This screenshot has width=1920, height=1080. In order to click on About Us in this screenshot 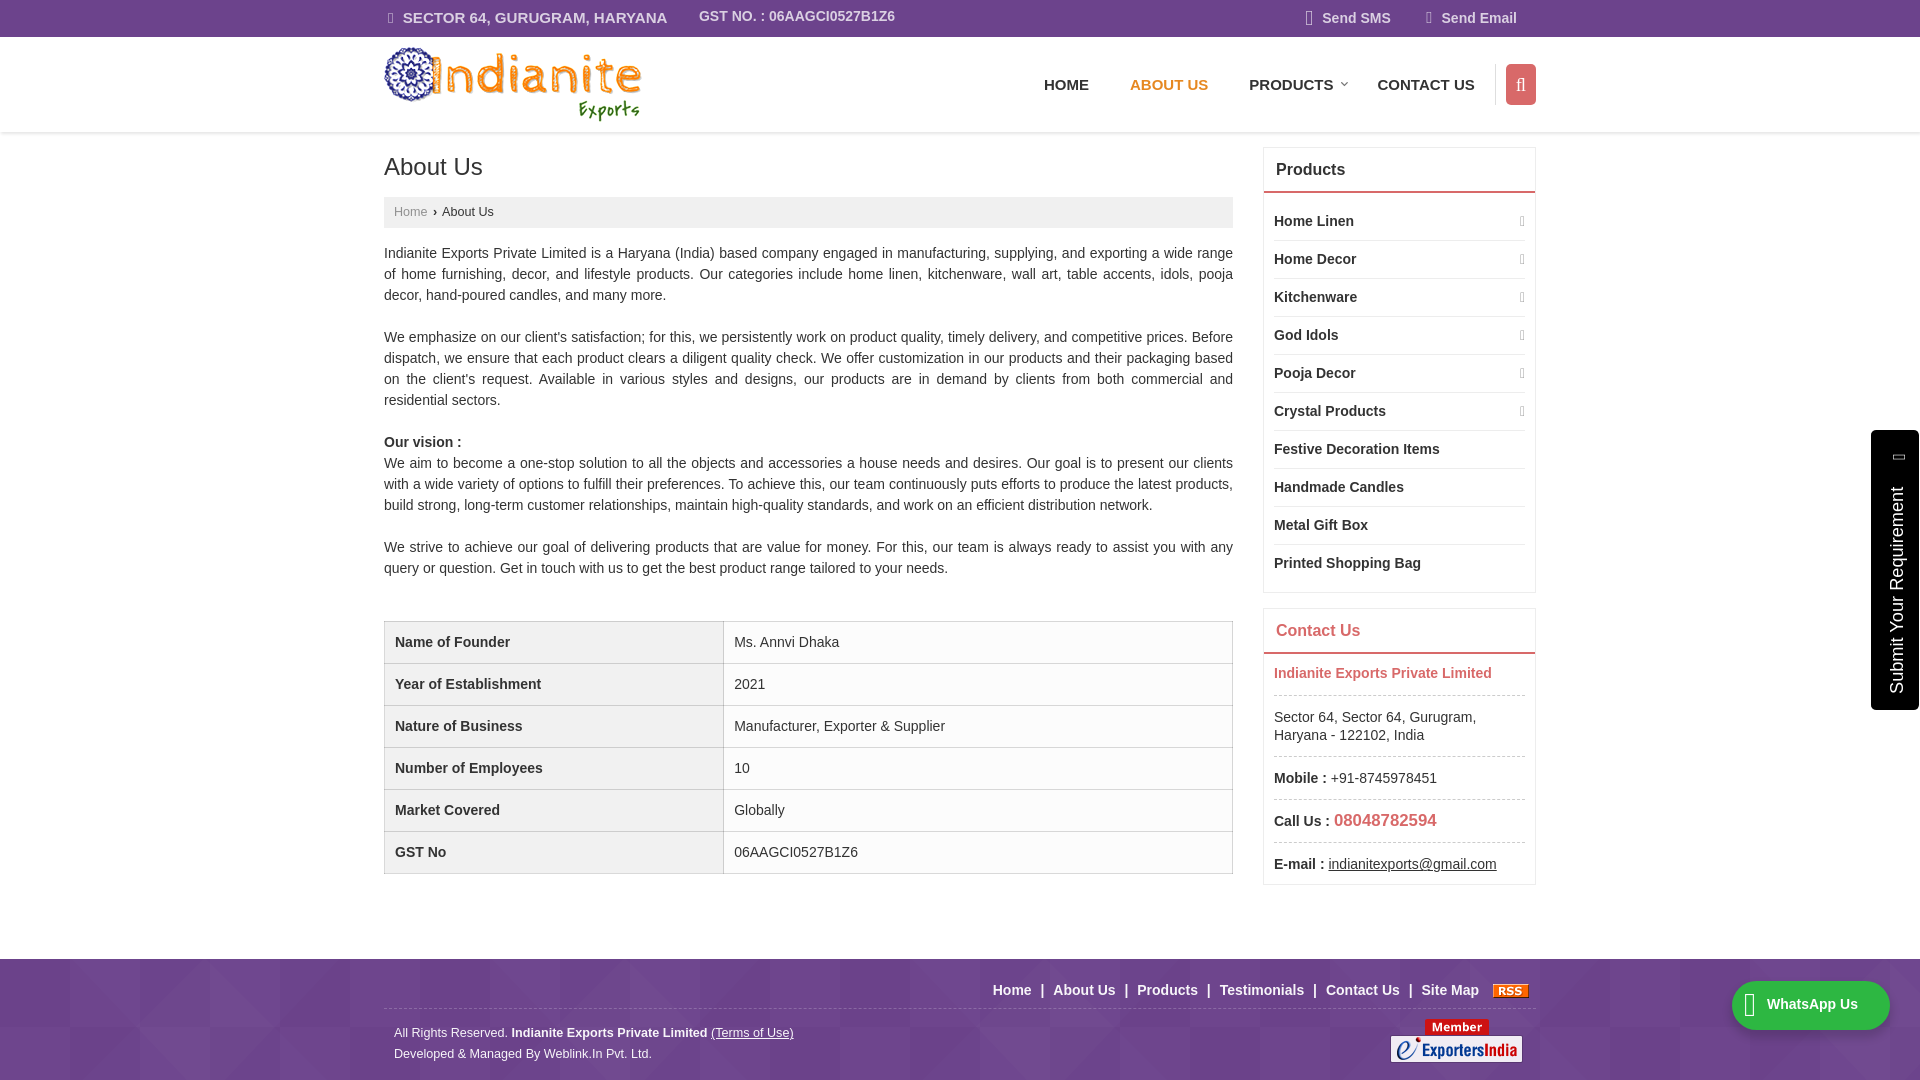, I will do `click(1168, 84)`.